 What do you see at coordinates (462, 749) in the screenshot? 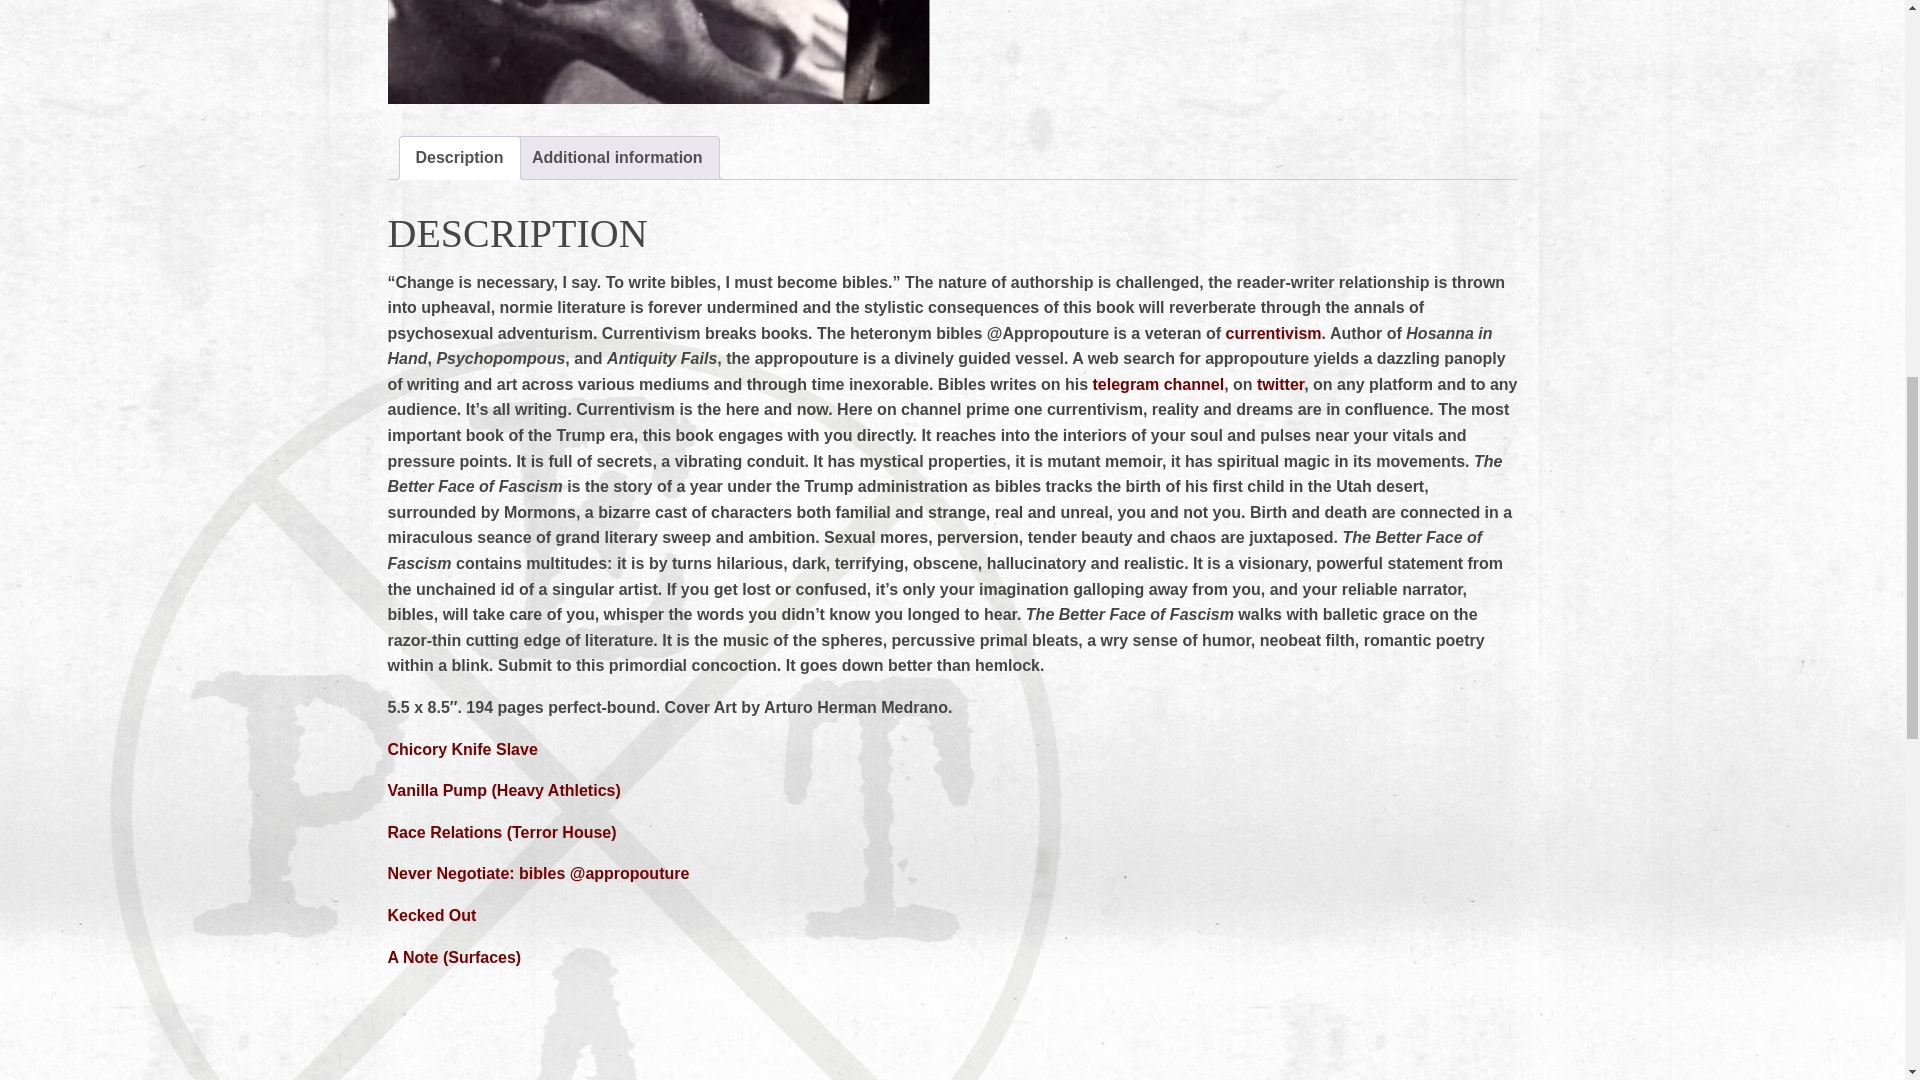
I see `Chicory Knife Slave` at bounding box center [462, 749].